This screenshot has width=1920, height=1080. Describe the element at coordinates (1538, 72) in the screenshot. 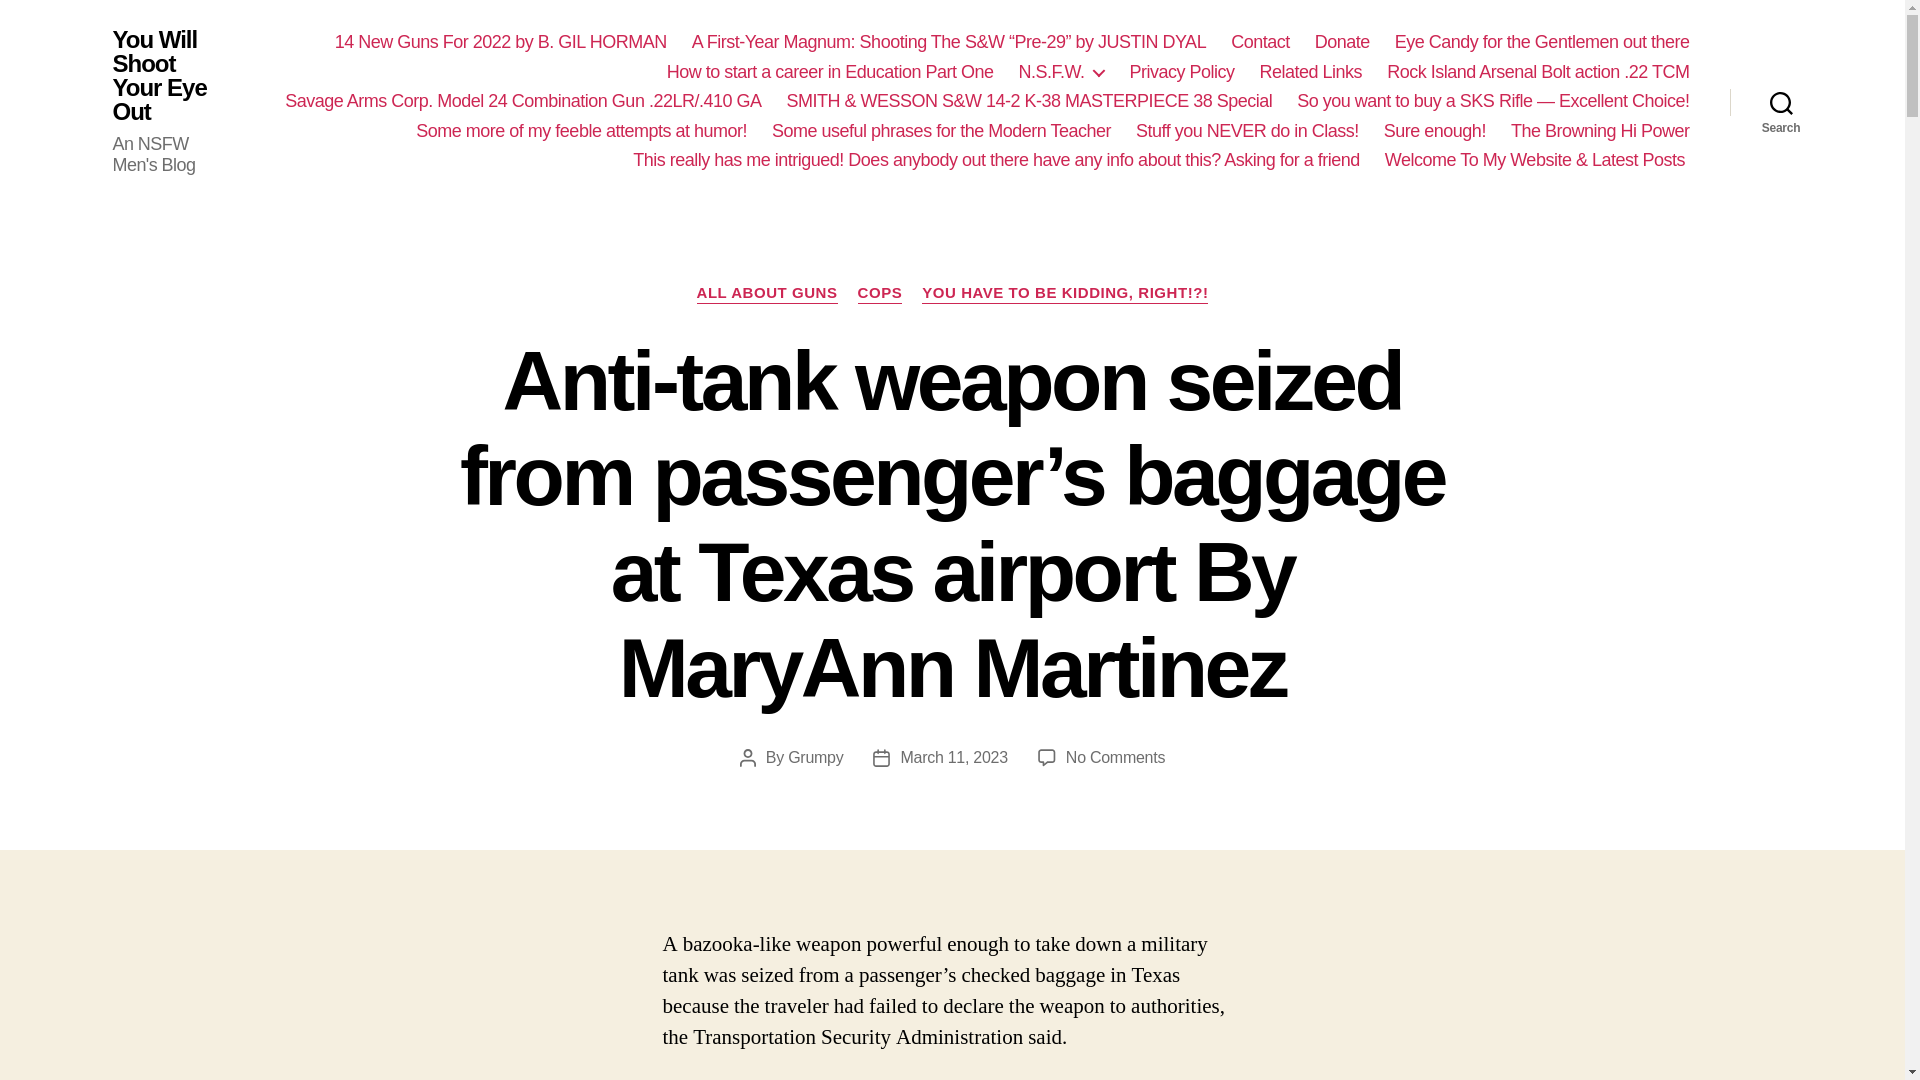

I see `Rock Island Arsenal Bolt action .22 TCM` at that location.